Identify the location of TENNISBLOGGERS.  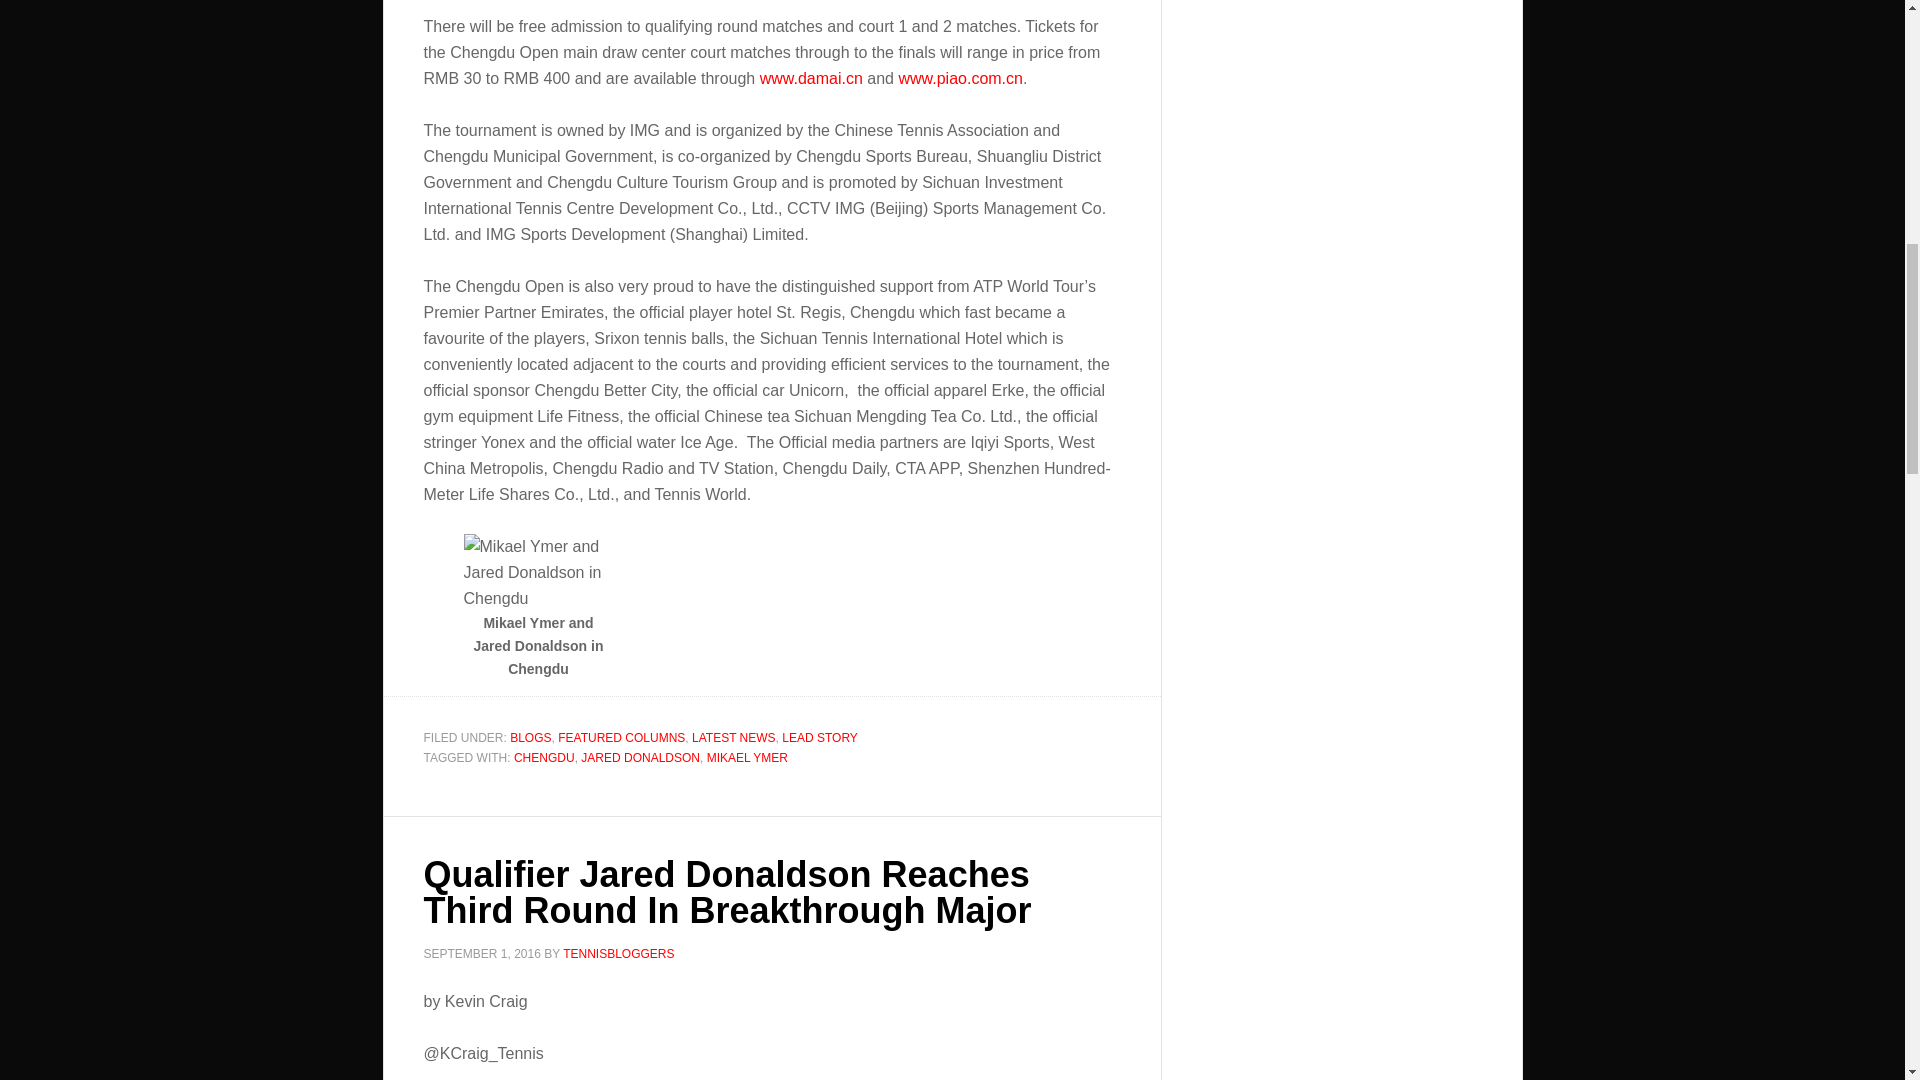
(618, 954).